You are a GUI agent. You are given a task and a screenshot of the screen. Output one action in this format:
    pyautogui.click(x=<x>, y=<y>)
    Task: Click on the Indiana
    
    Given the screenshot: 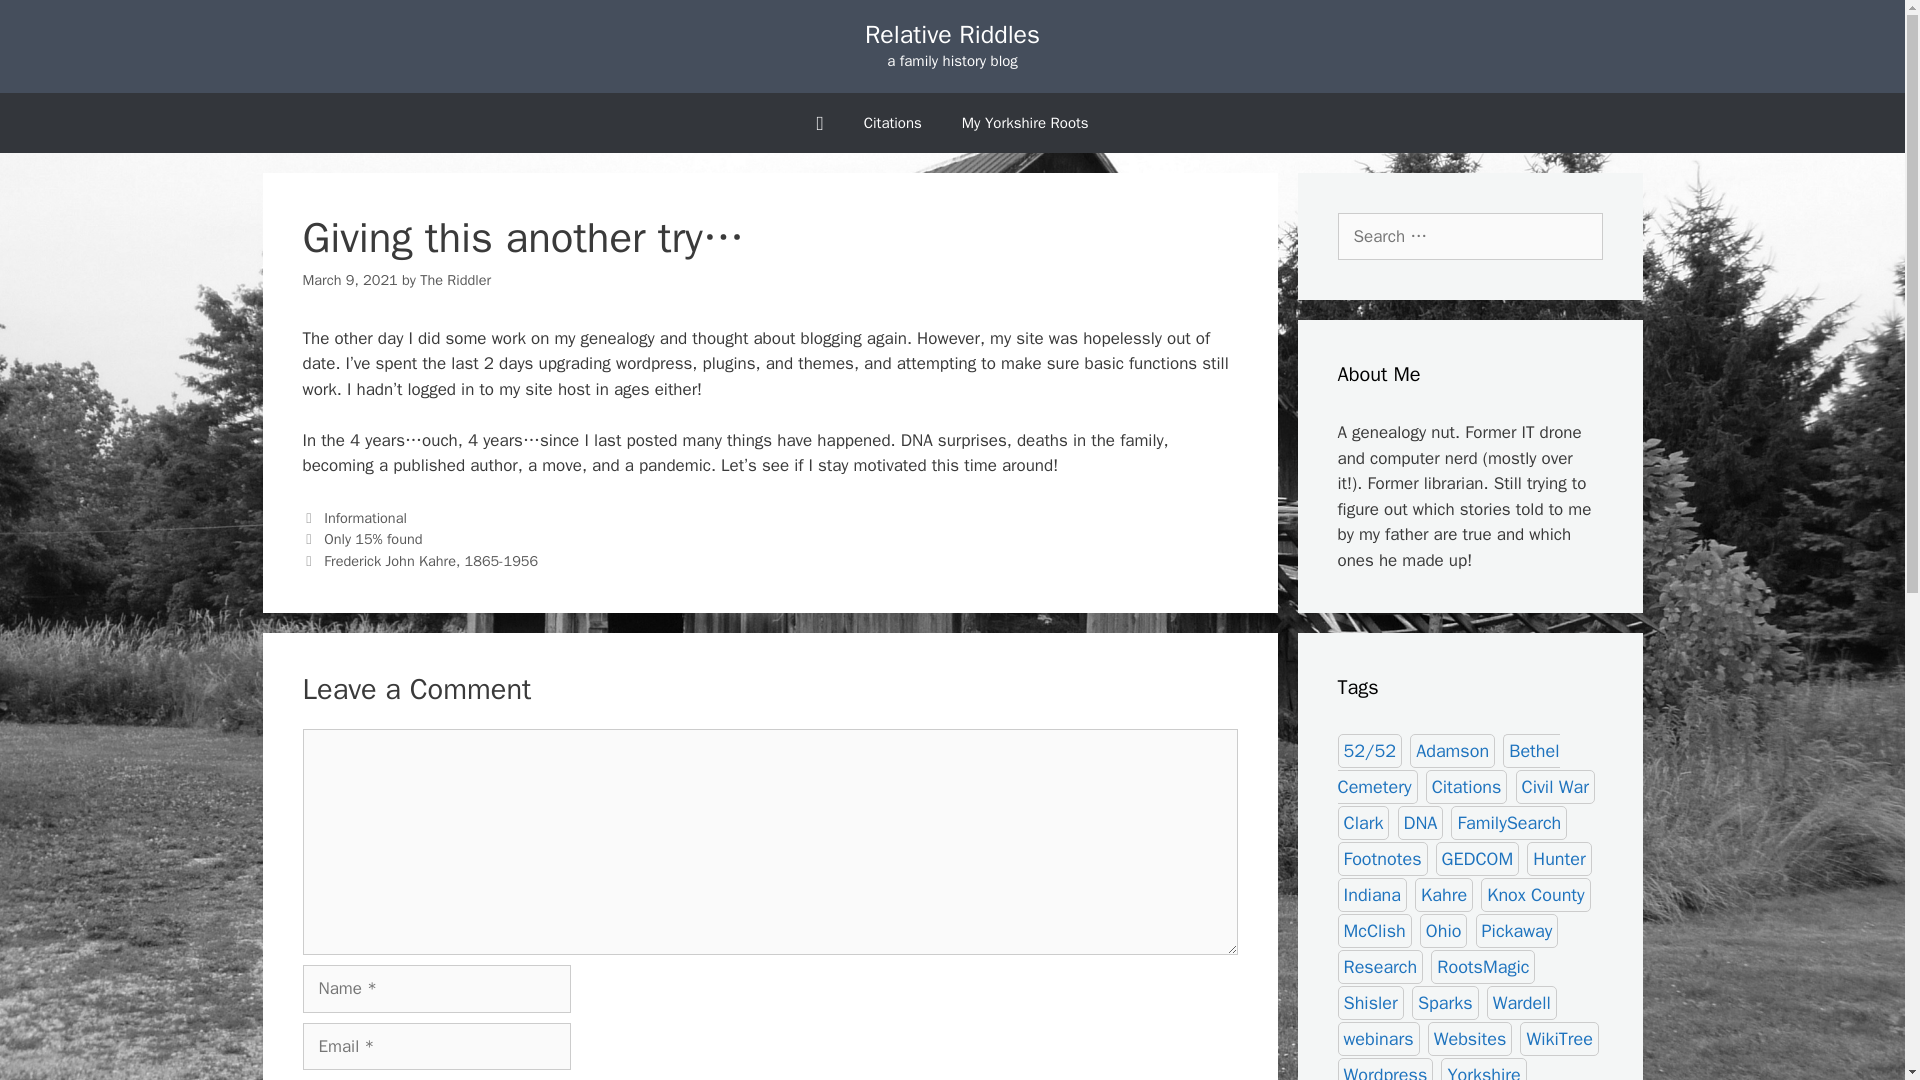 What is the action you would take?
    pyautogui.click(x=1372, y=894)
    